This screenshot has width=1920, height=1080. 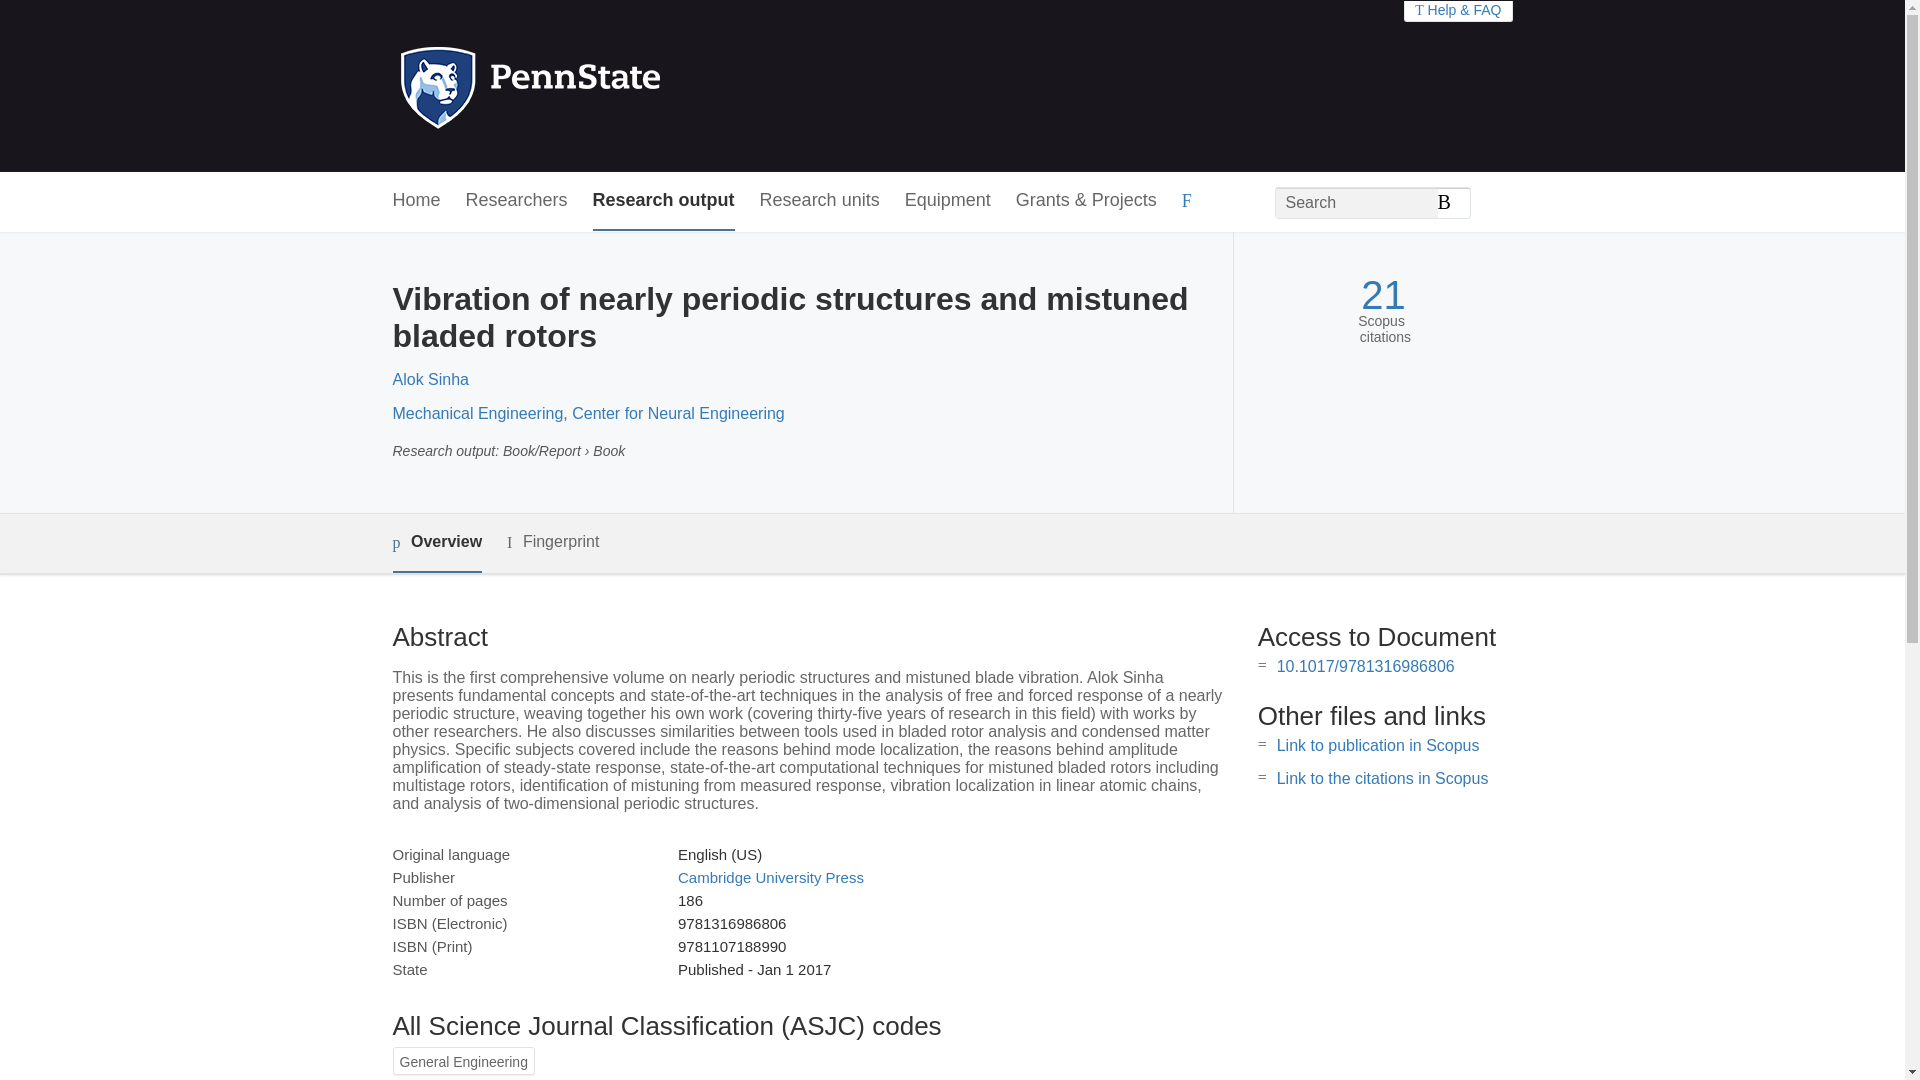 What do you see at coordinates (820, 201) in the screenshot?
I see `Research units` at bounding box center [820, 201].